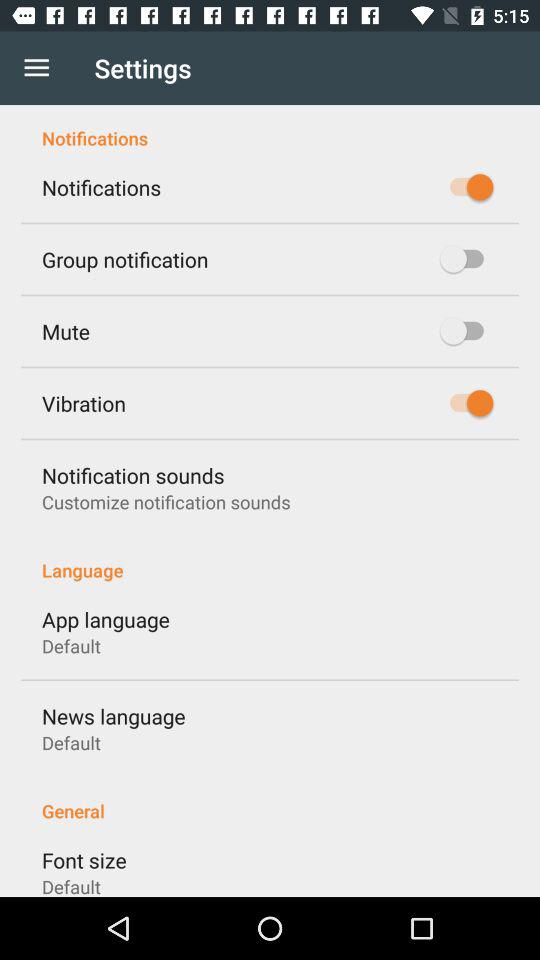 This screenshot has height=960, width=540. Describe the element at coordinates (125, 259) in the screenshot. I see `launch item above mute icon` at that location.